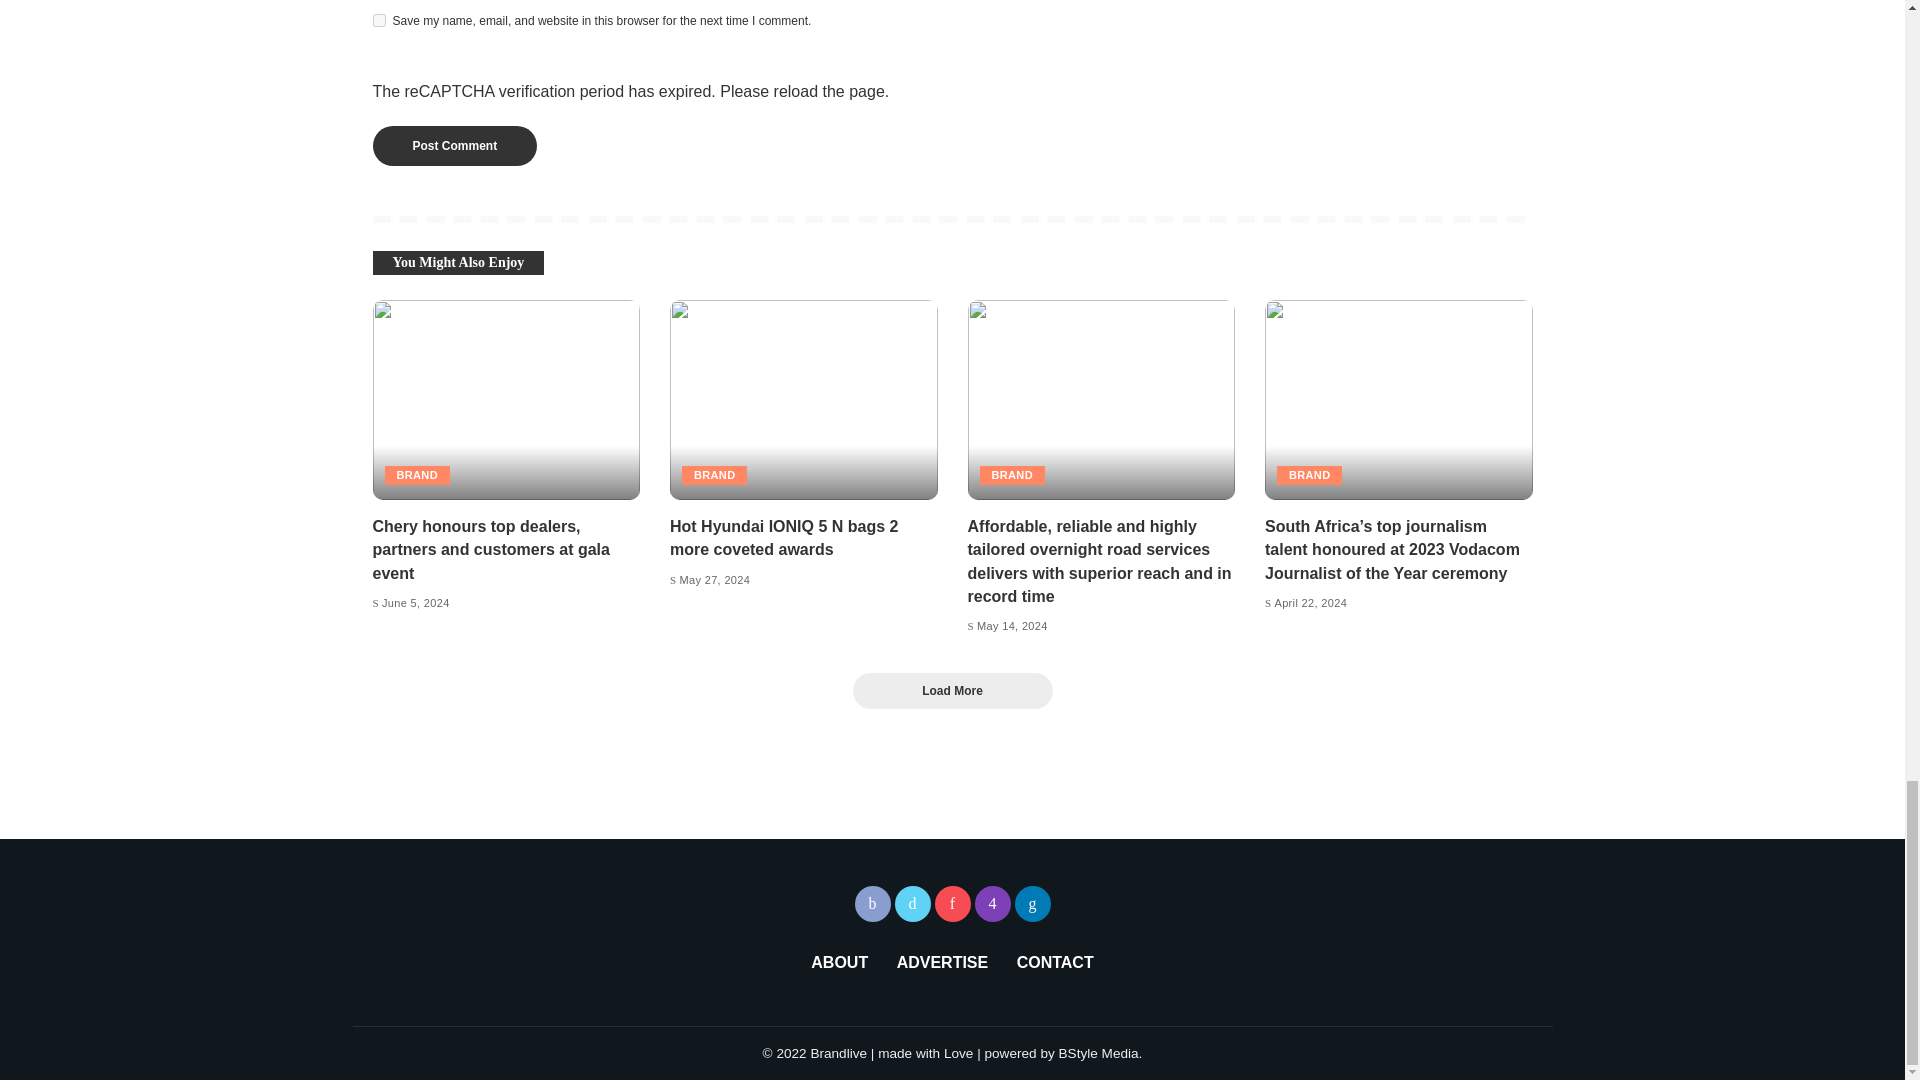 Image resolution: width=1920 pixels, height=1080 pixels. Describe the element at coordinates (378, 20) in the screenshot. I see `yes` at that location.